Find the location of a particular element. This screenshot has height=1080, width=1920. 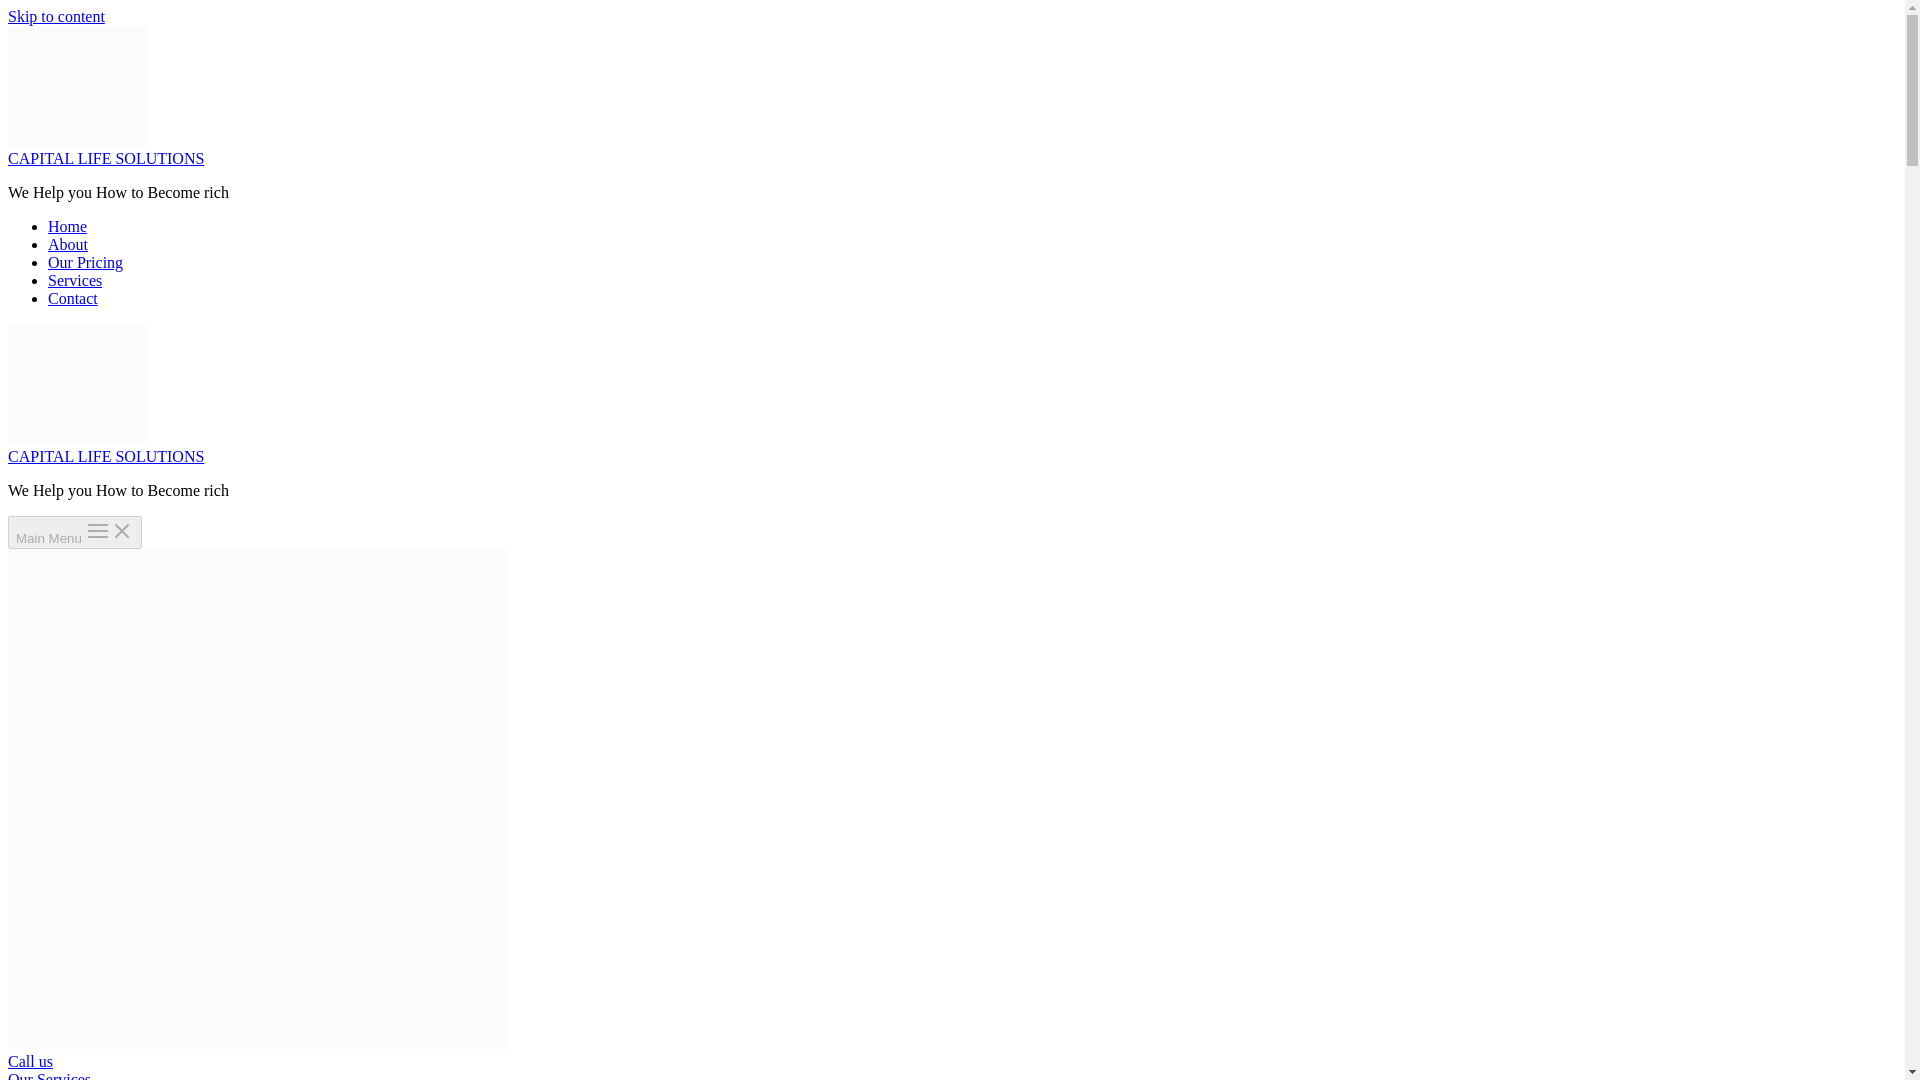

Home is located at coordinates (67, 226).